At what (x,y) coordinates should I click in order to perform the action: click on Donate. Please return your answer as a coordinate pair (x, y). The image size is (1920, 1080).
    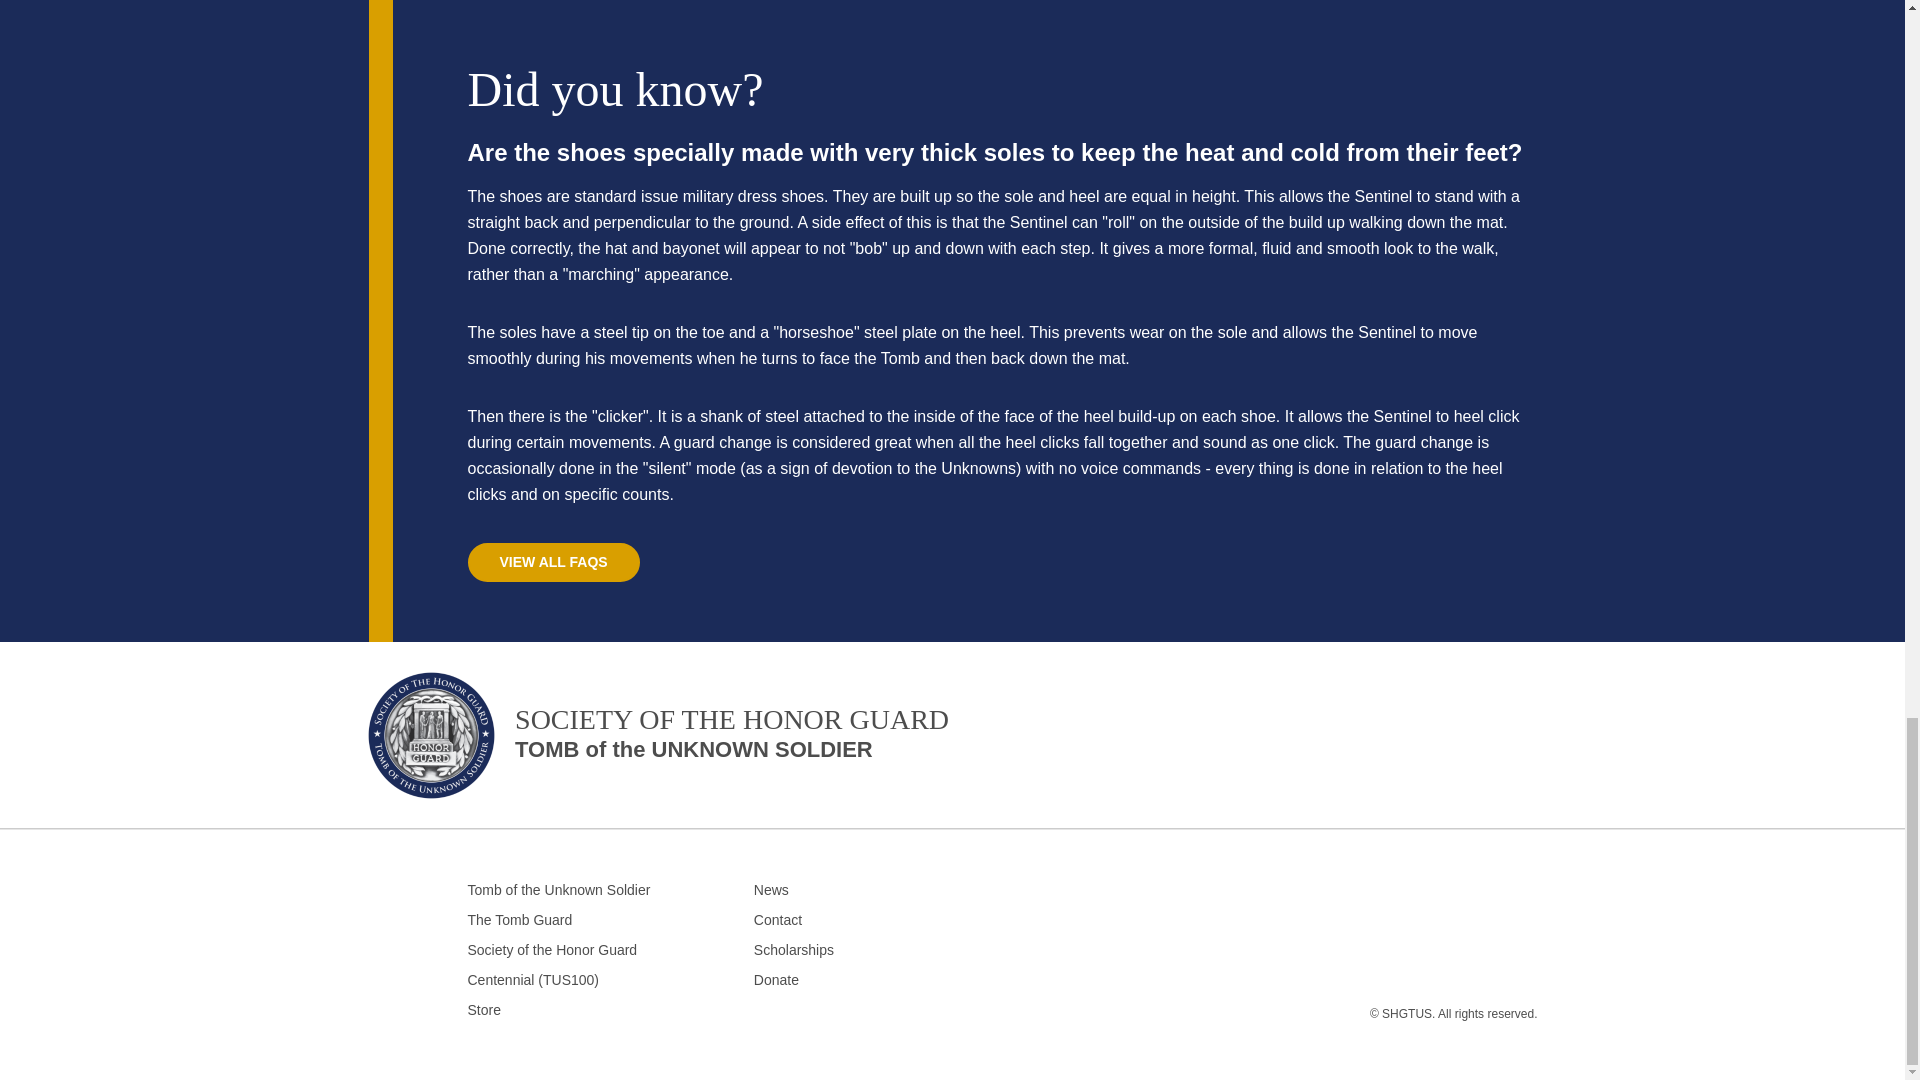
    Looking at the image, I should click on (611, 1010).